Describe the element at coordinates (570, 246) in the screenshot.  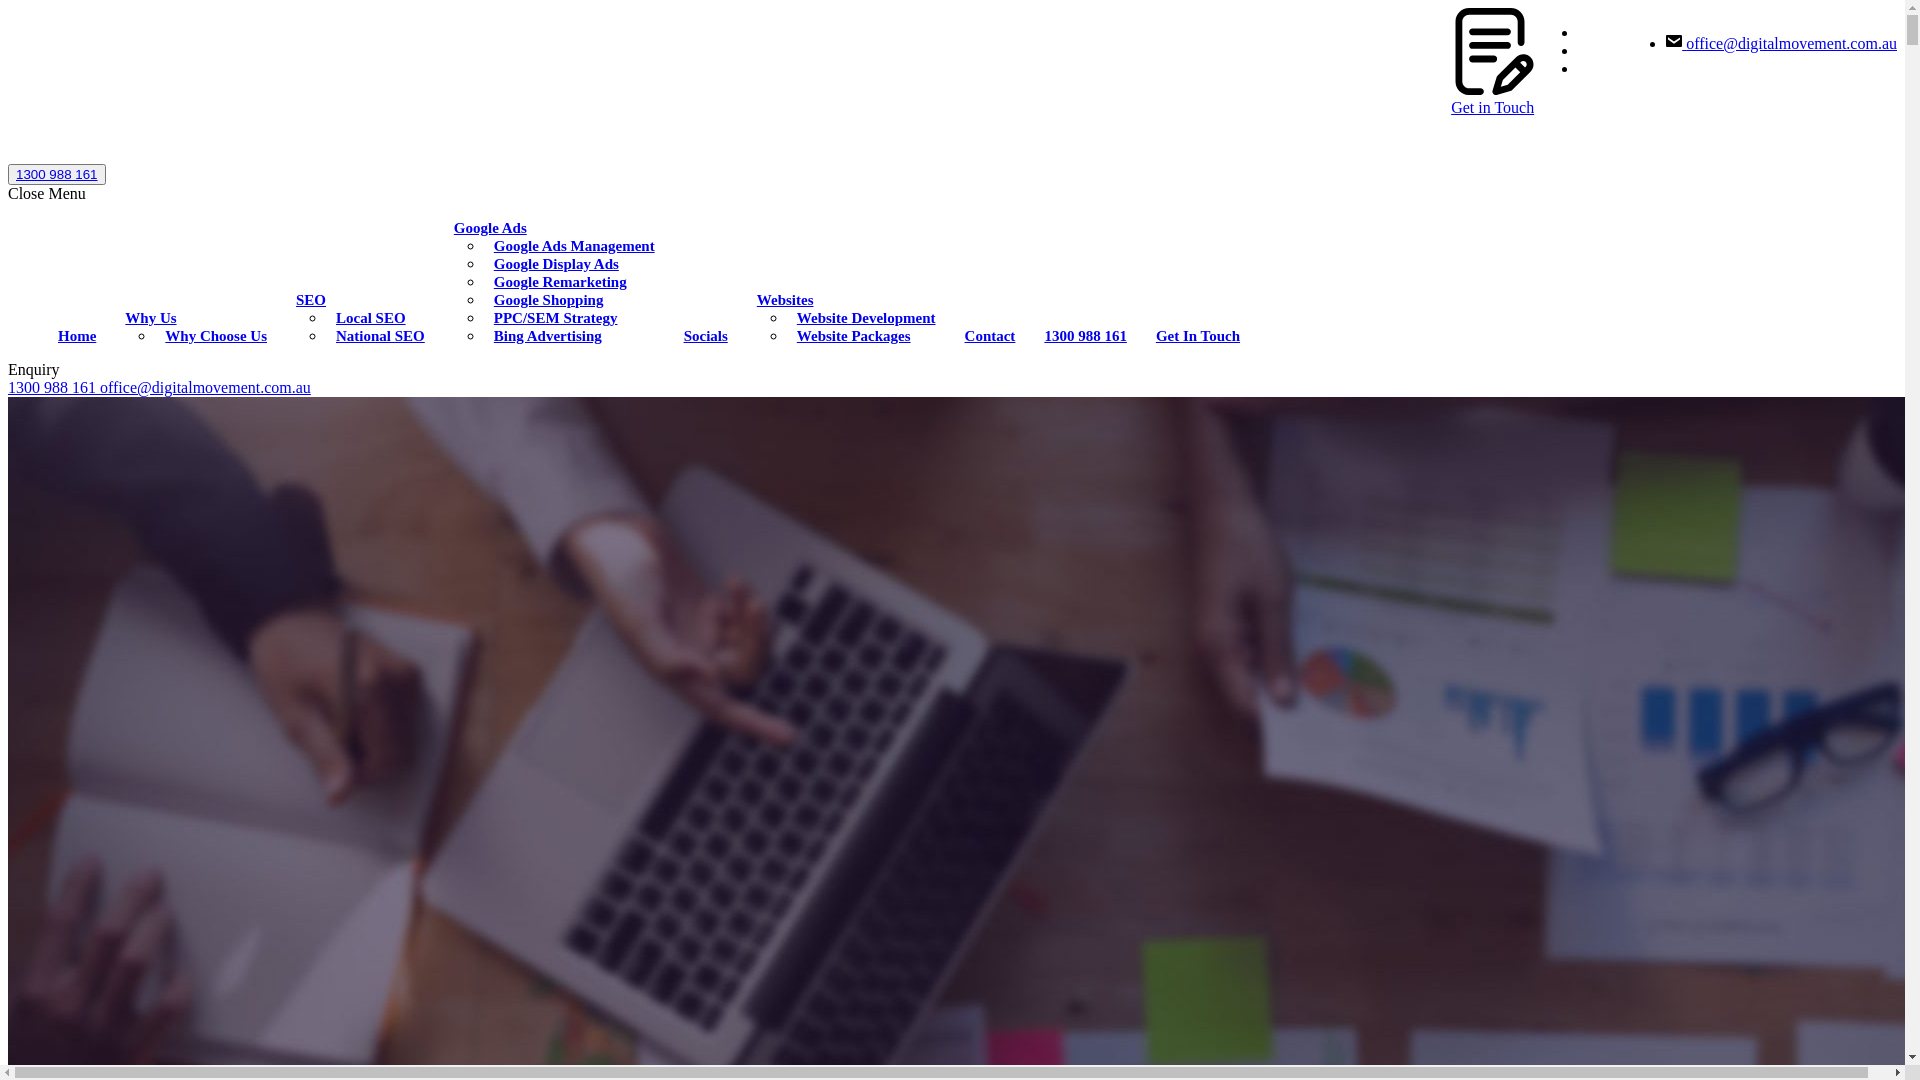
I see `Google Ads Management` at that location.